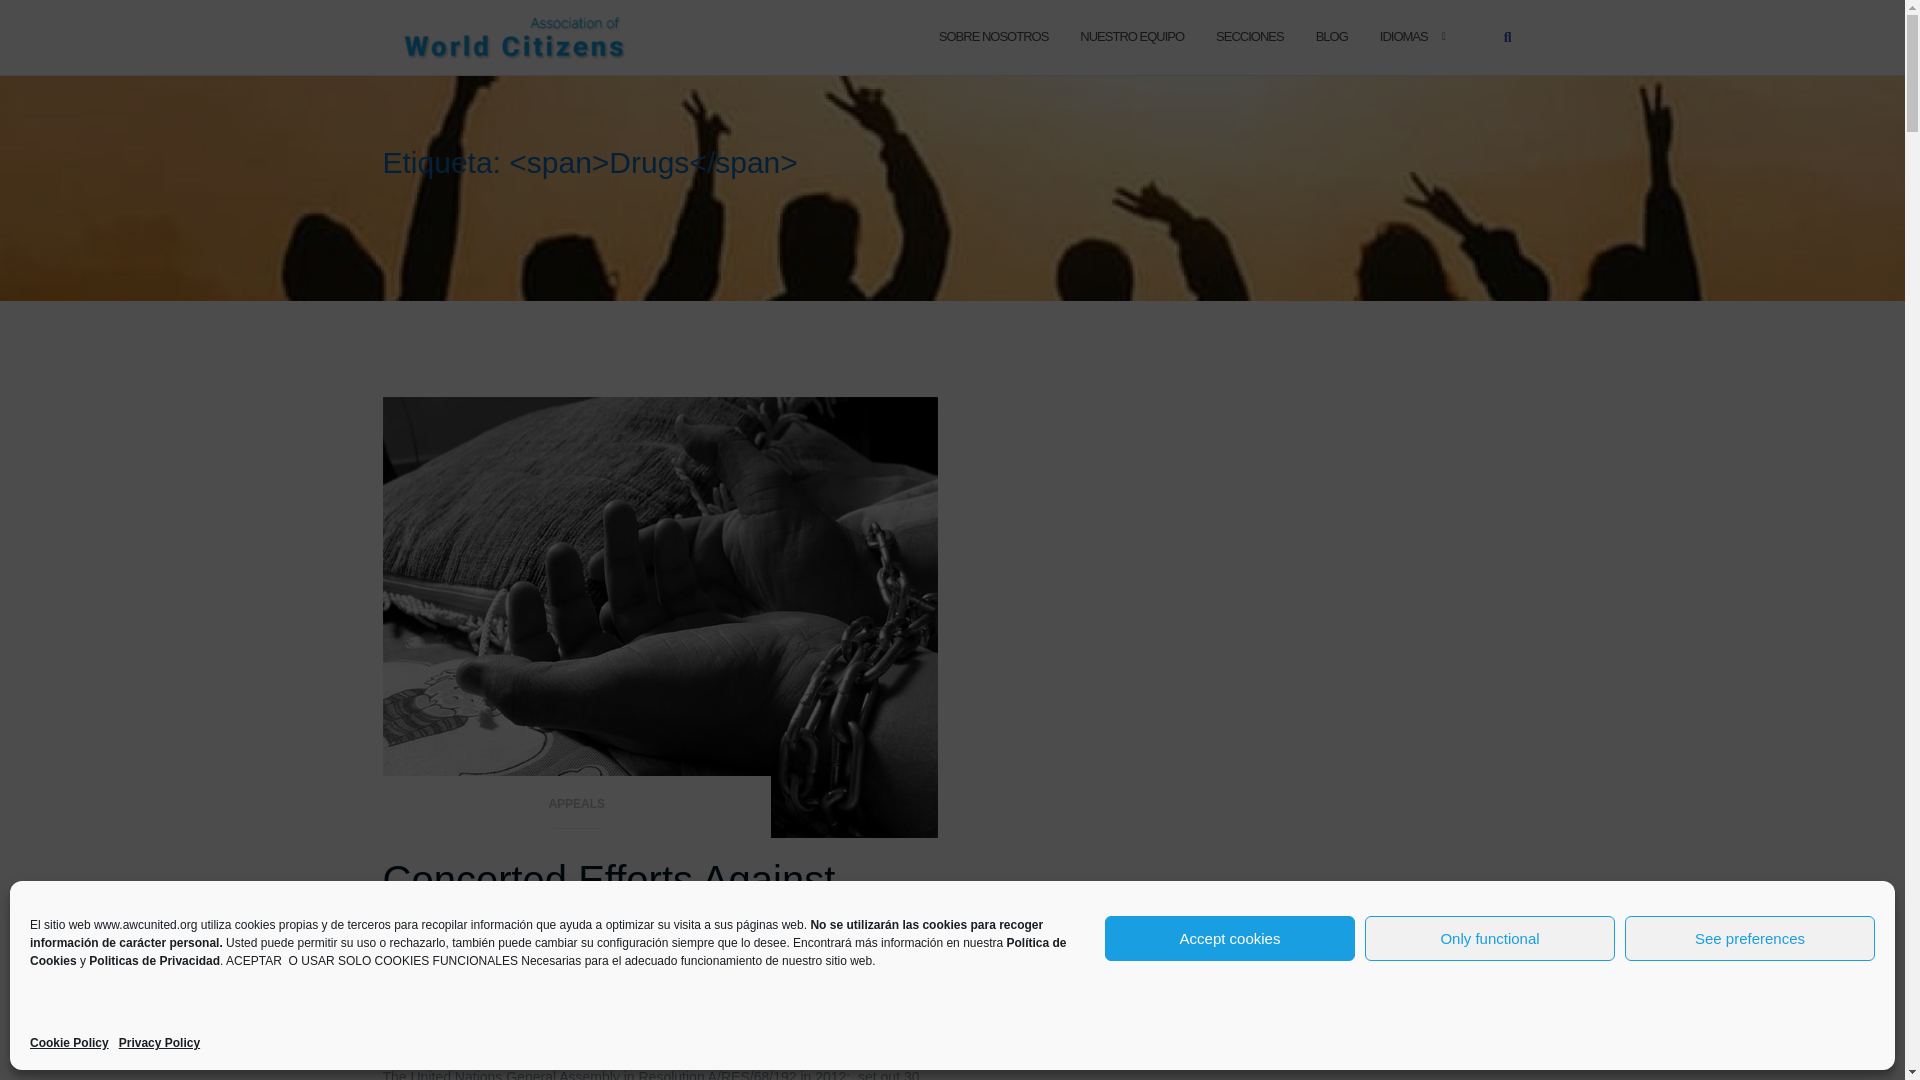 Image resolution: width=1920 pixels, height=1080 pixels. What do you see at coordinates (1132, 36) in the screenshot?
I see `Nuestro Equipo` at bounding box center [1132, 36].